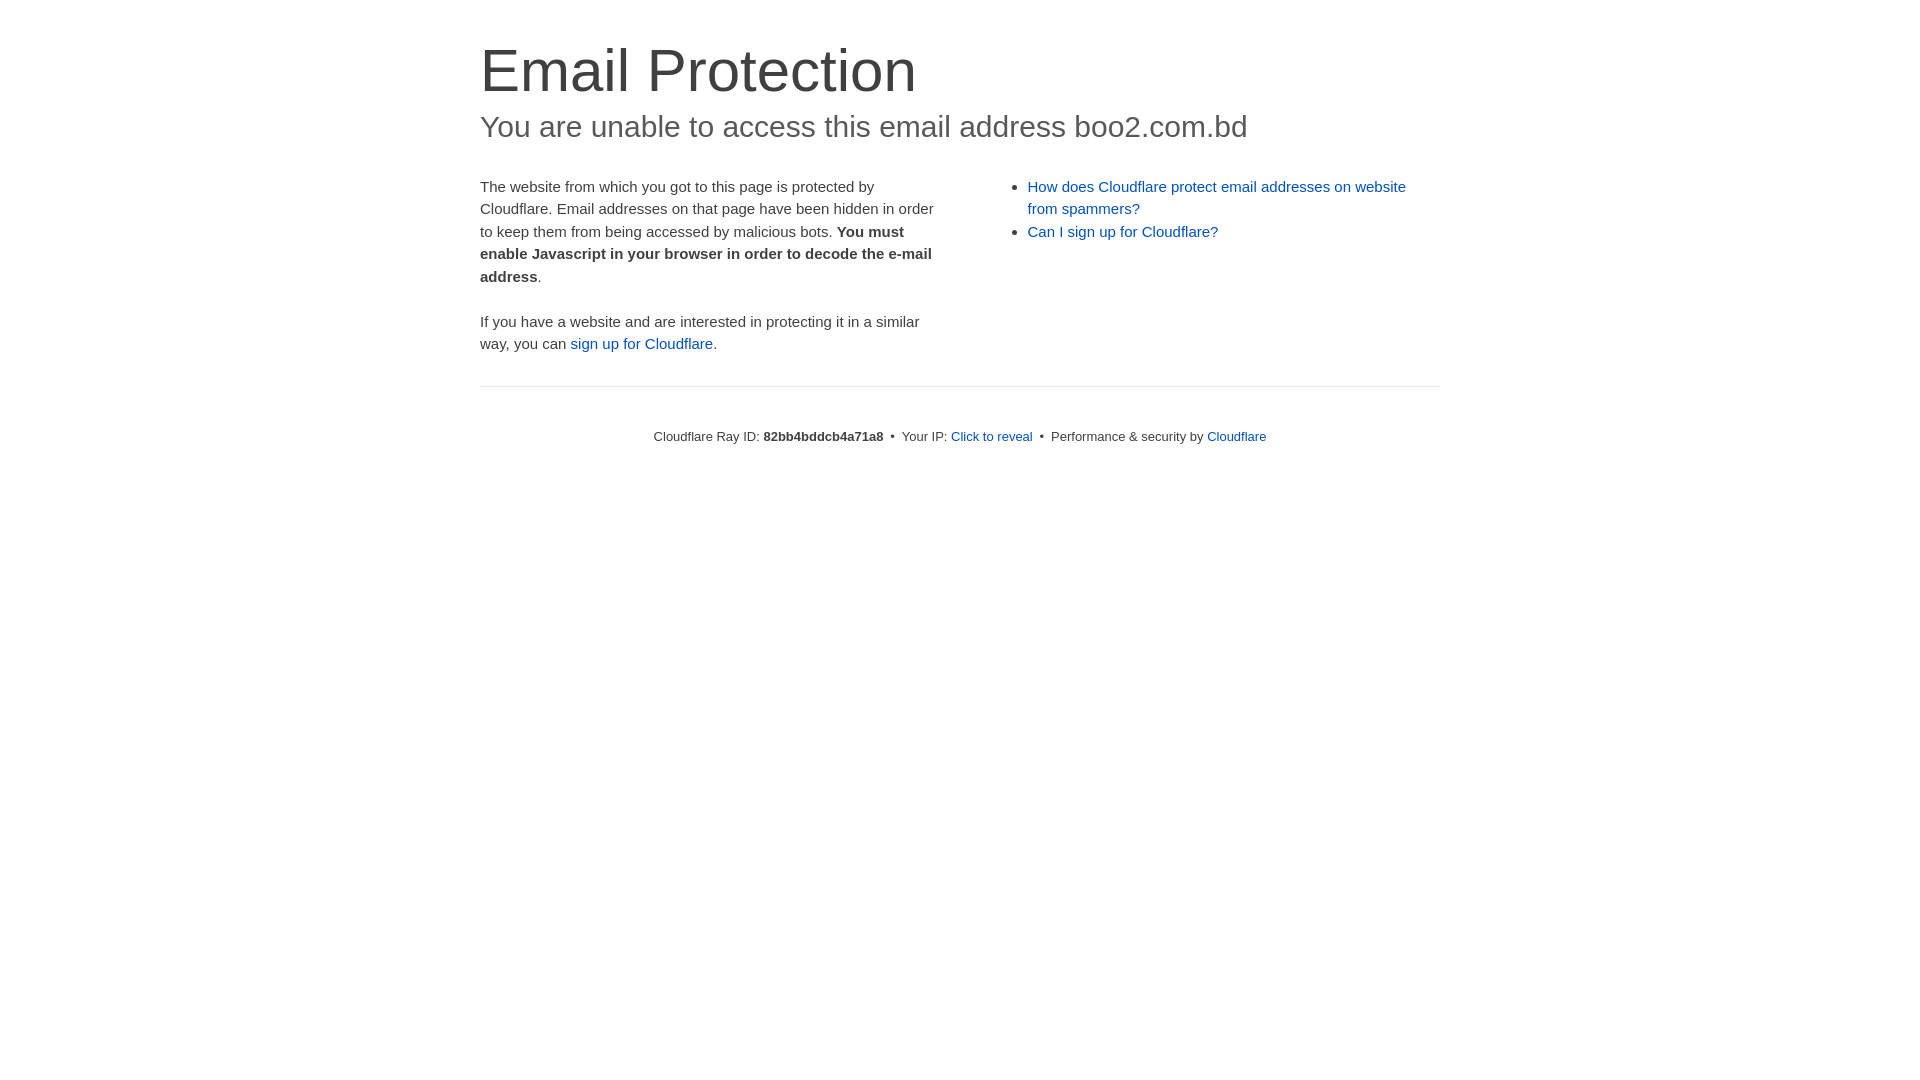  Describe the element at coordinates (1124, 232) in the screenshot. I see `Can I sign up for Cloudflare?` at that location.